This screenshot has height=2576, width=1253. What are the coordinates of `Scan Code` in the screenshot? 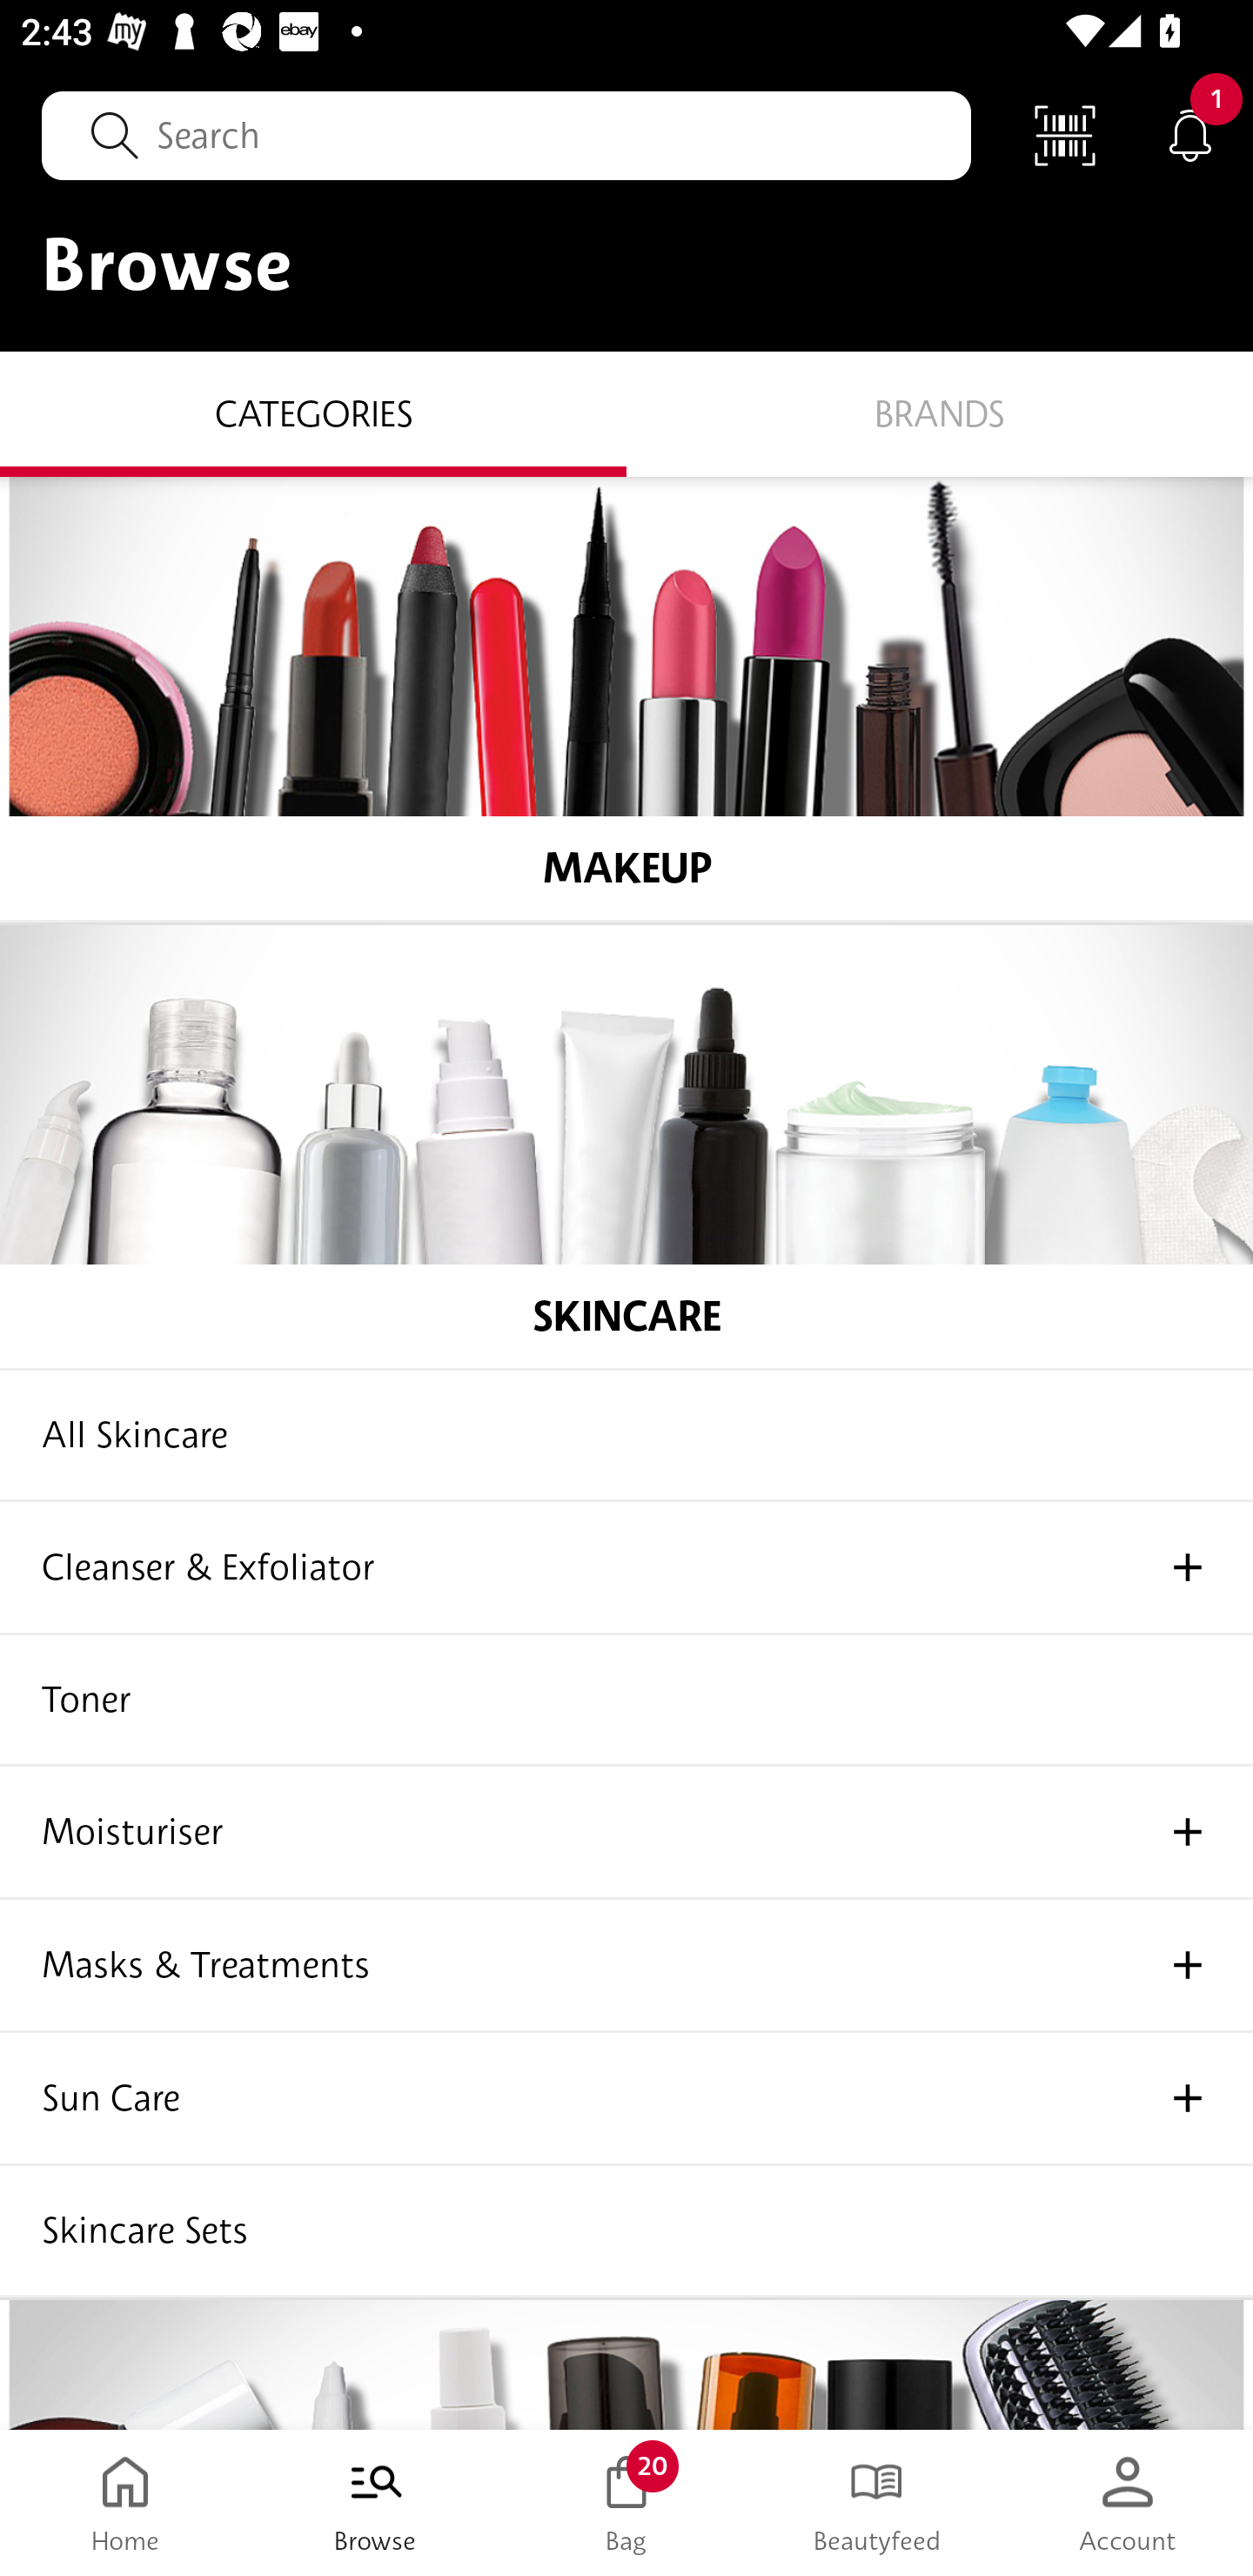 It's located at (1065, 134).